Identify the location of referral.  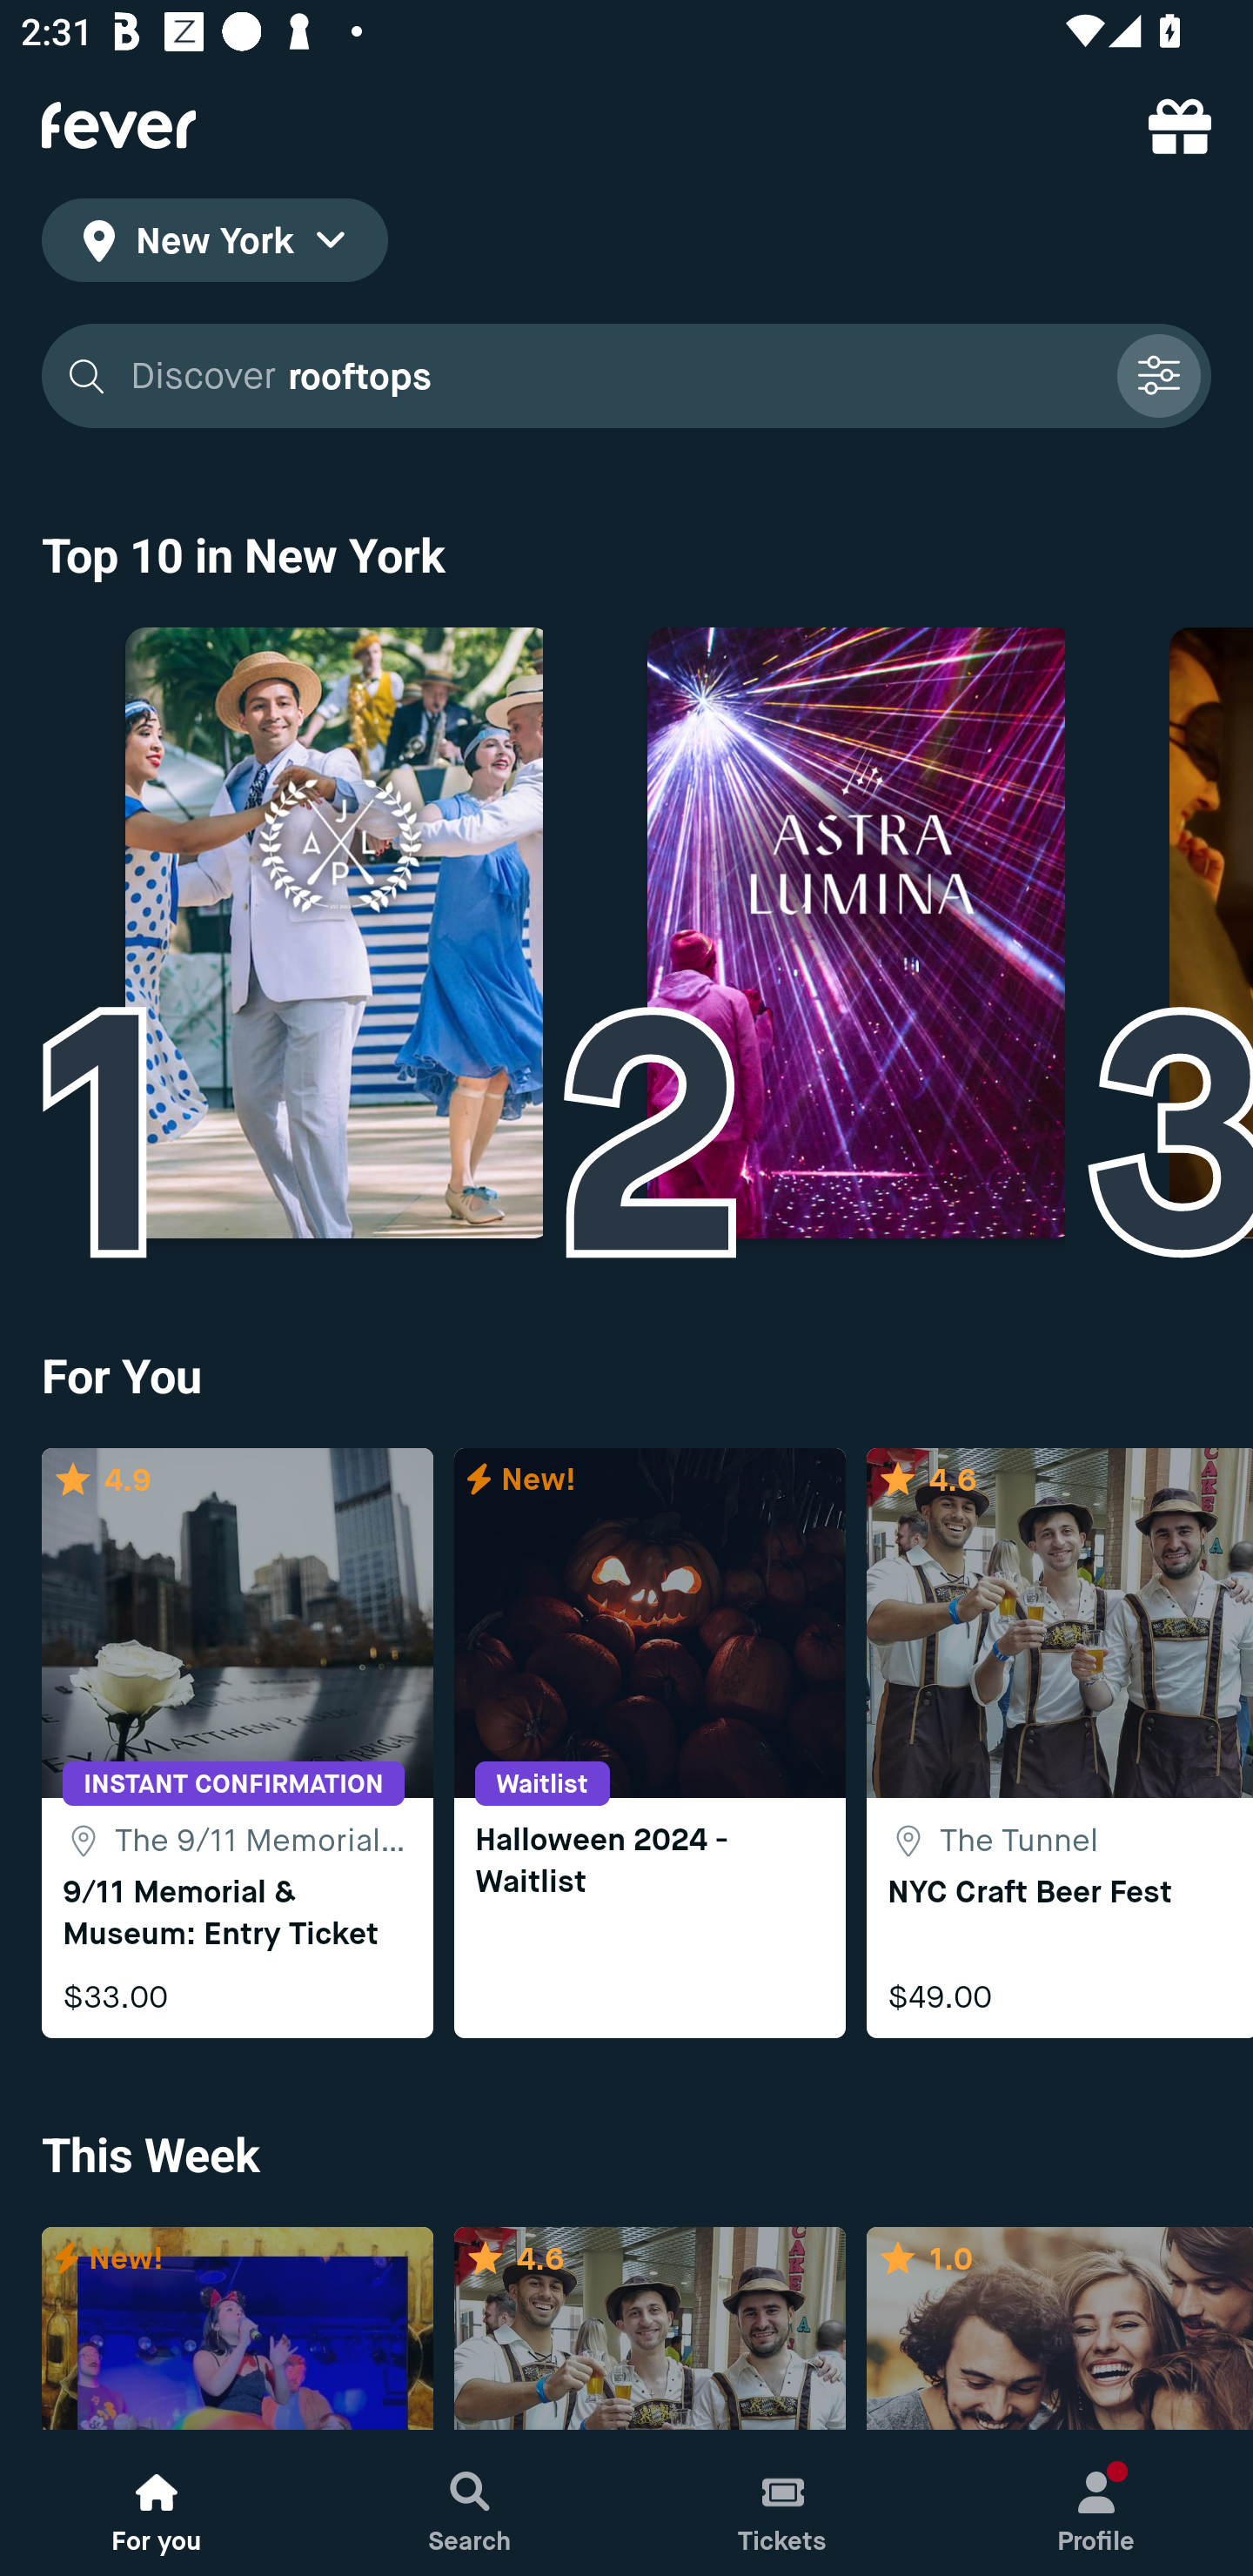
(1180, 125).